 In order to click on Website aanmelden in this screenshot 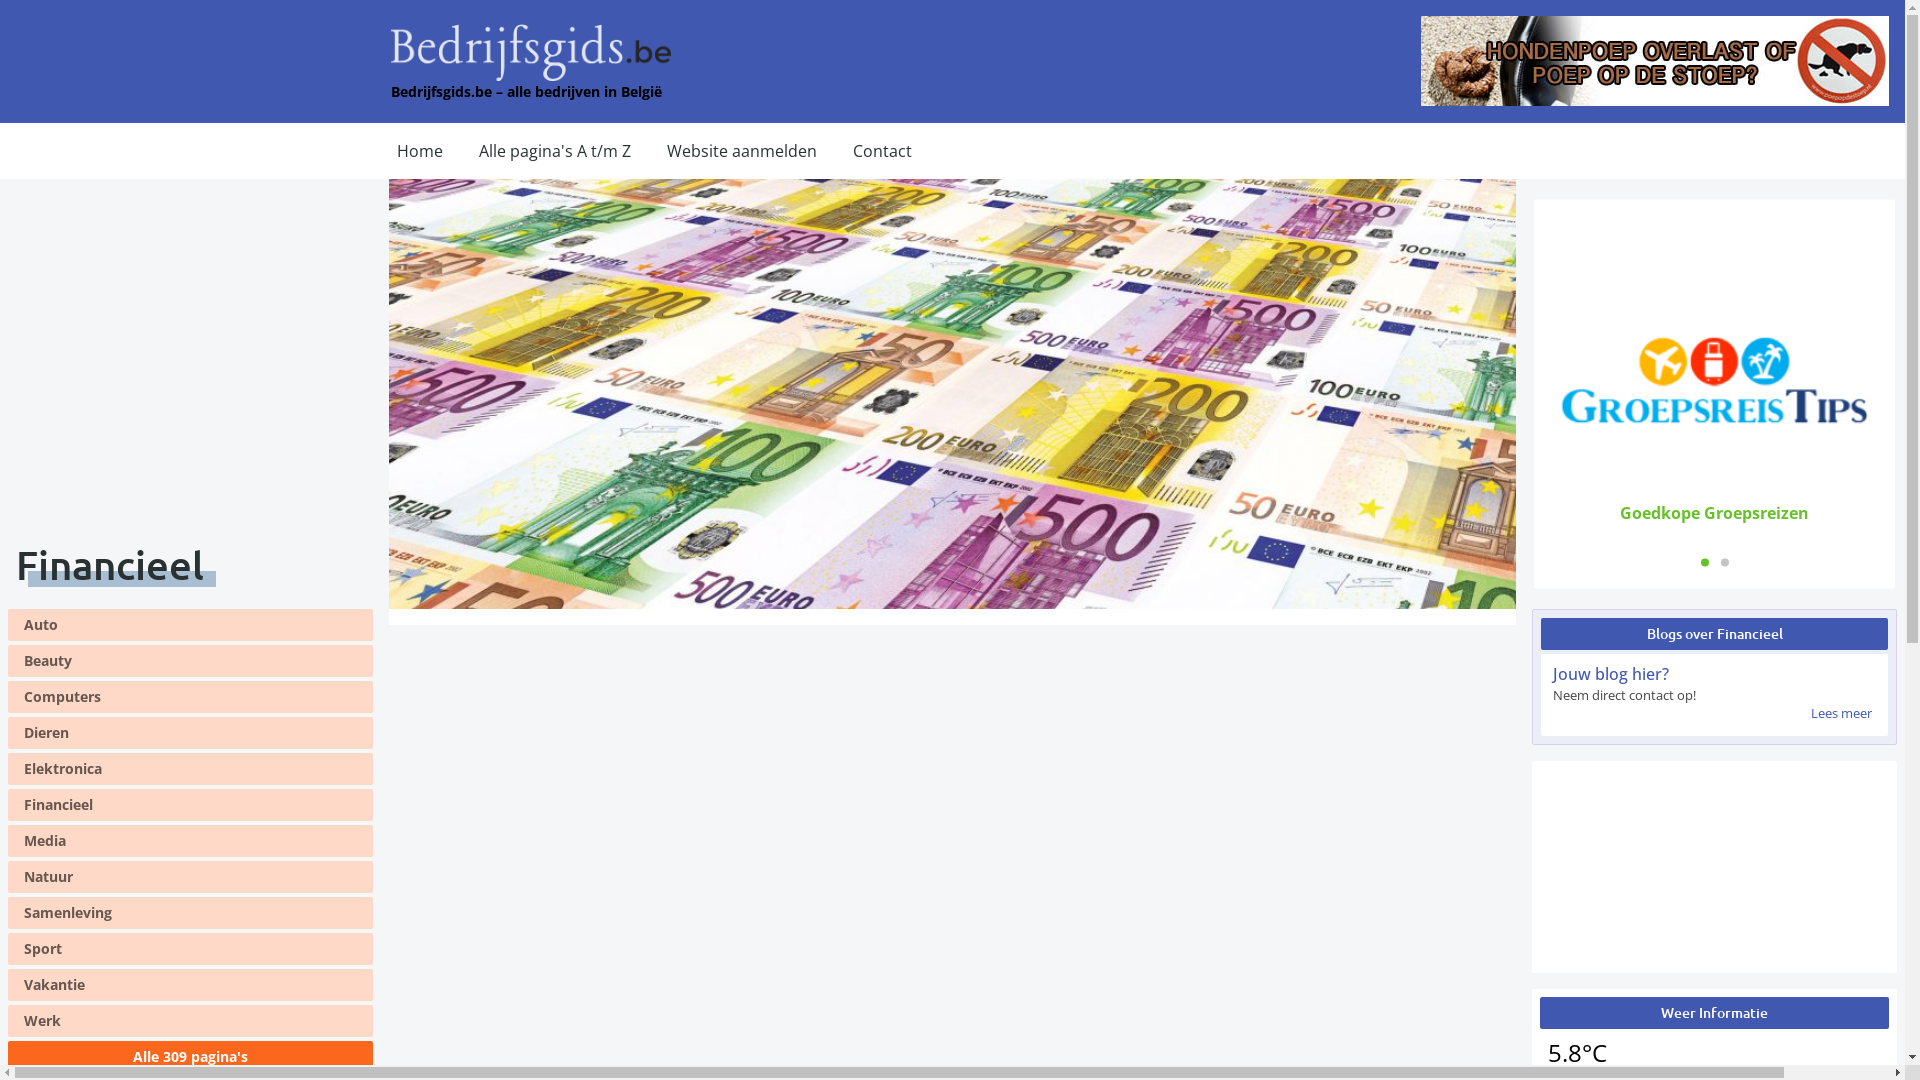, I will do `click(742, 151)`.